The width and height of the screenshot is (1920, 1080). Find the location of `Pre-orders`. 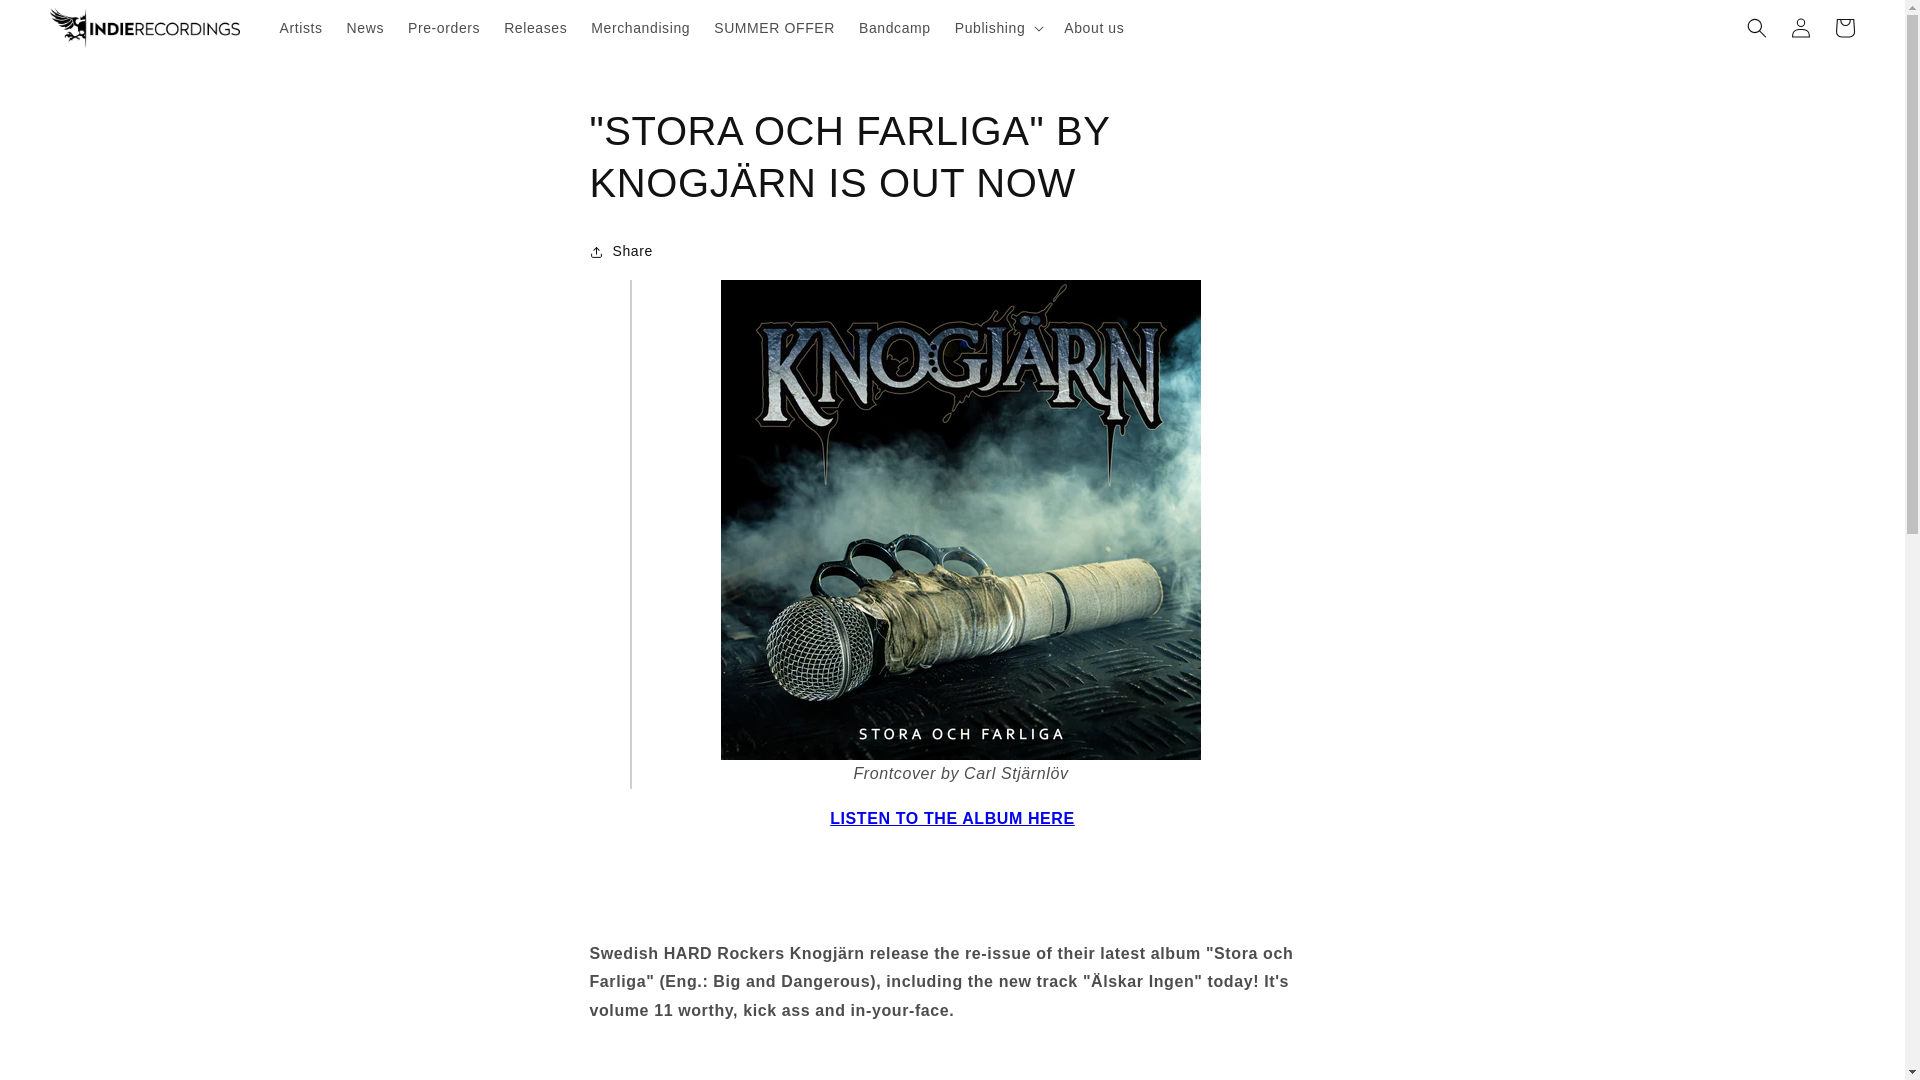

Pre-orders is located at coordinates (443, 27).